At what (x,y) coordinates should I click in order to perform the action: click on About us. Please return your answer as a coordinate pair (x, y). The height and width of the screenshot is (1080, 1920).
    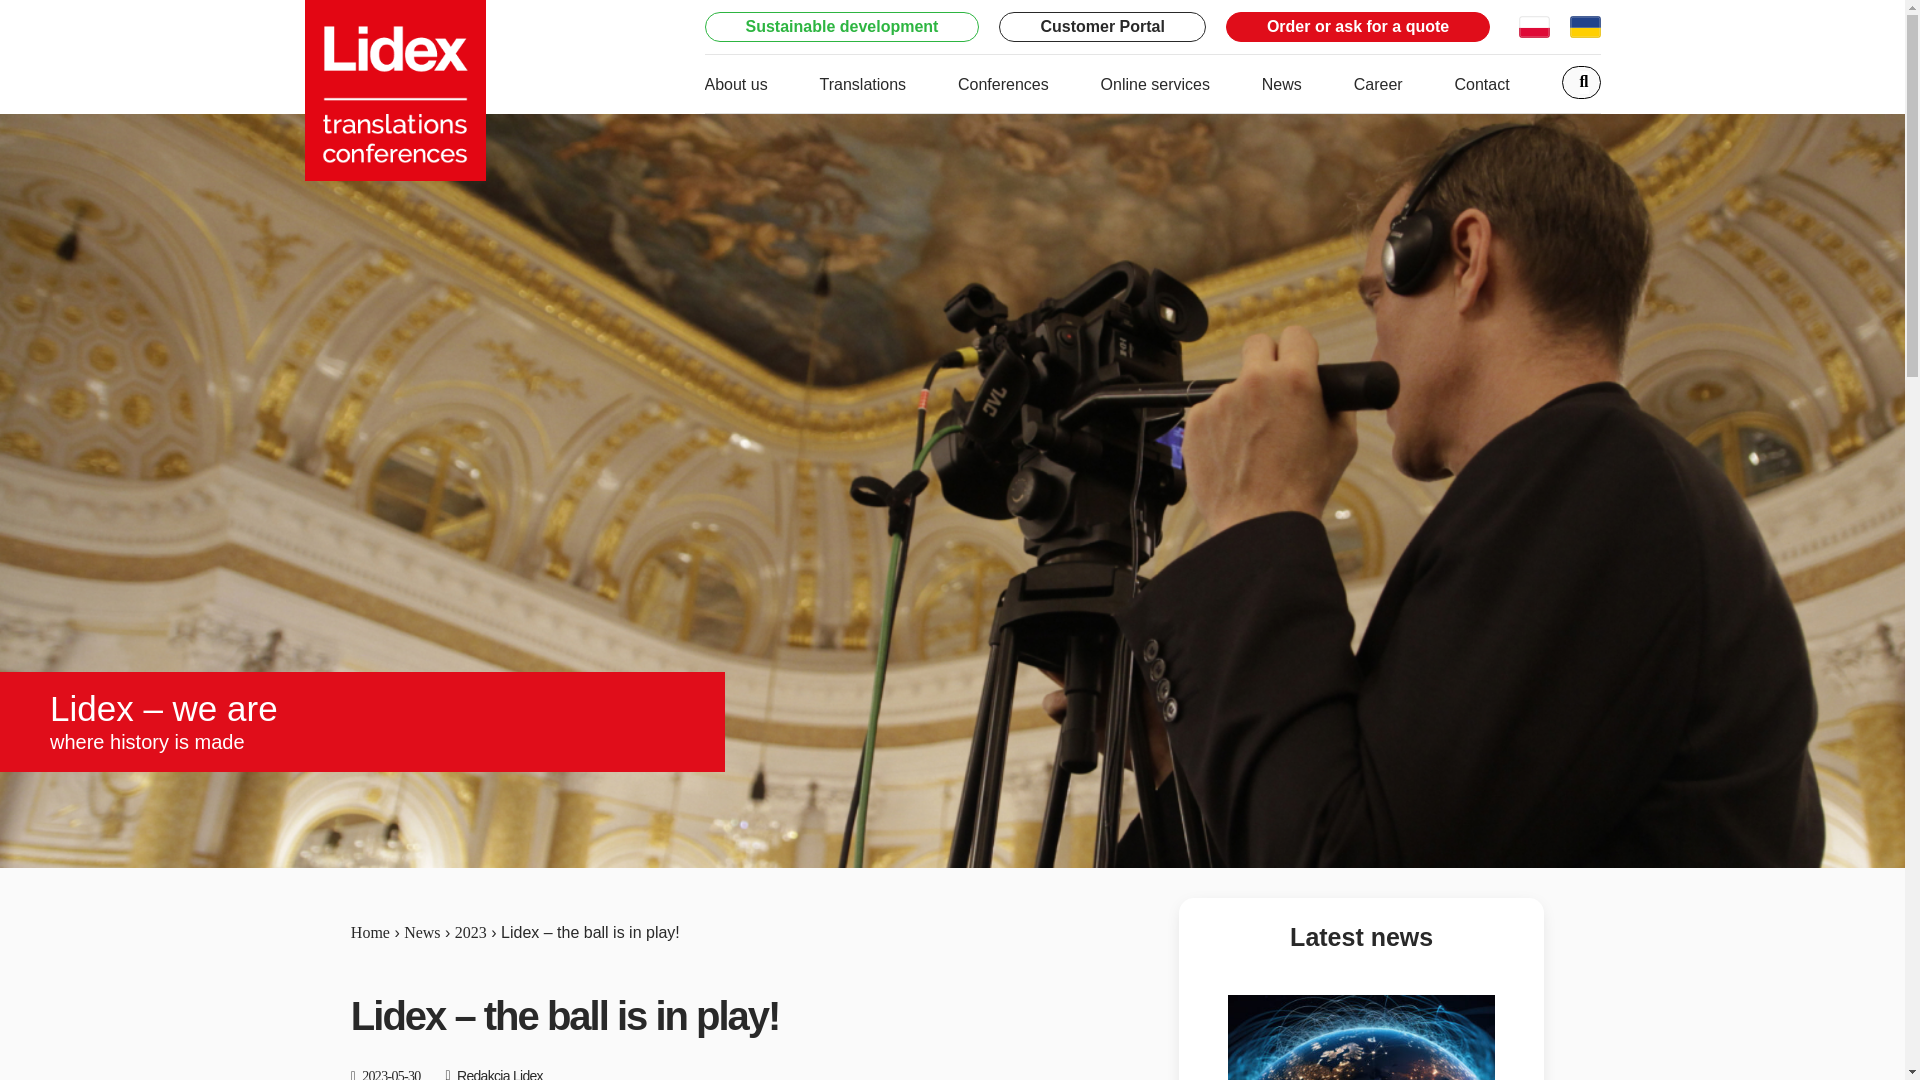
    Looking at the image, I should click on (735, 85).